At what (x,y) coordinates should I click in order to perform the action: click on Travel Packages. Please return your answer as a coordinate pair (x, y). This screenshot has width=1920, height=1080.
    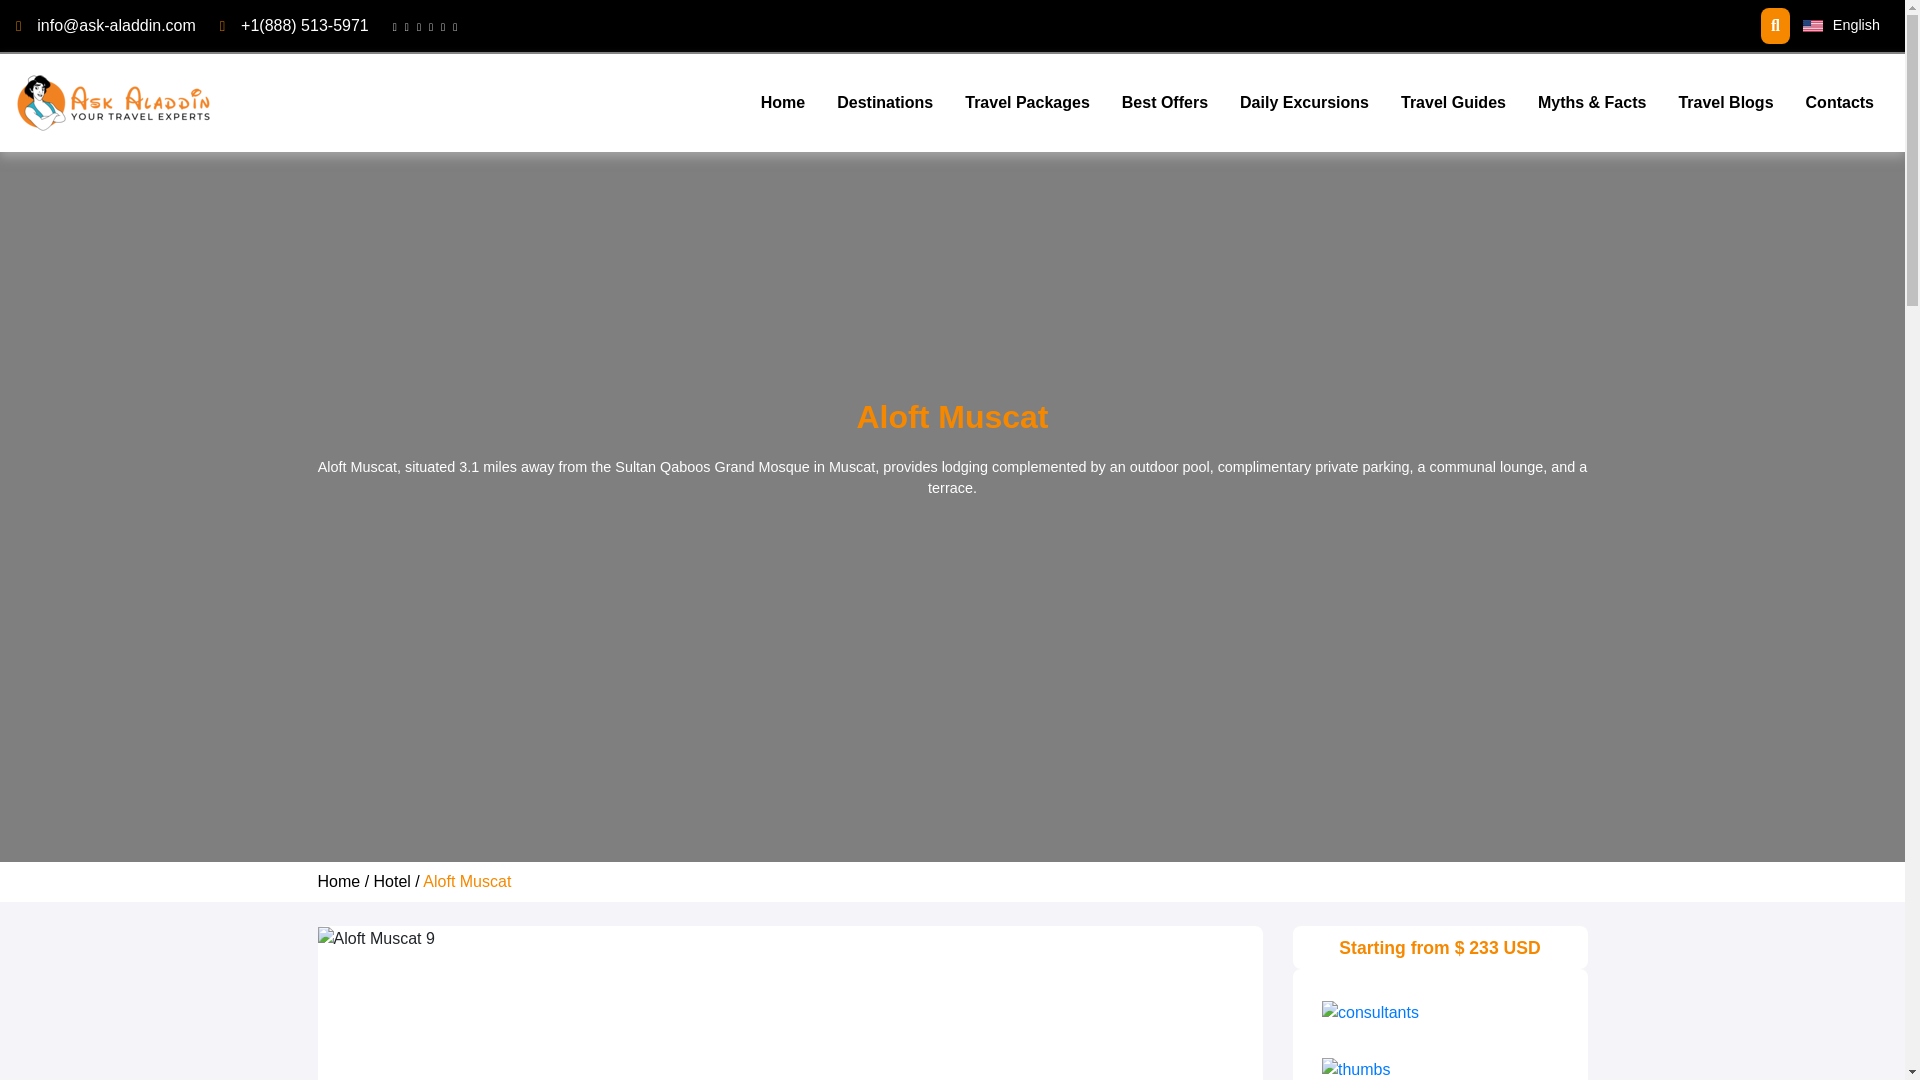
    Looking at the image, I should click on (1027, 103).